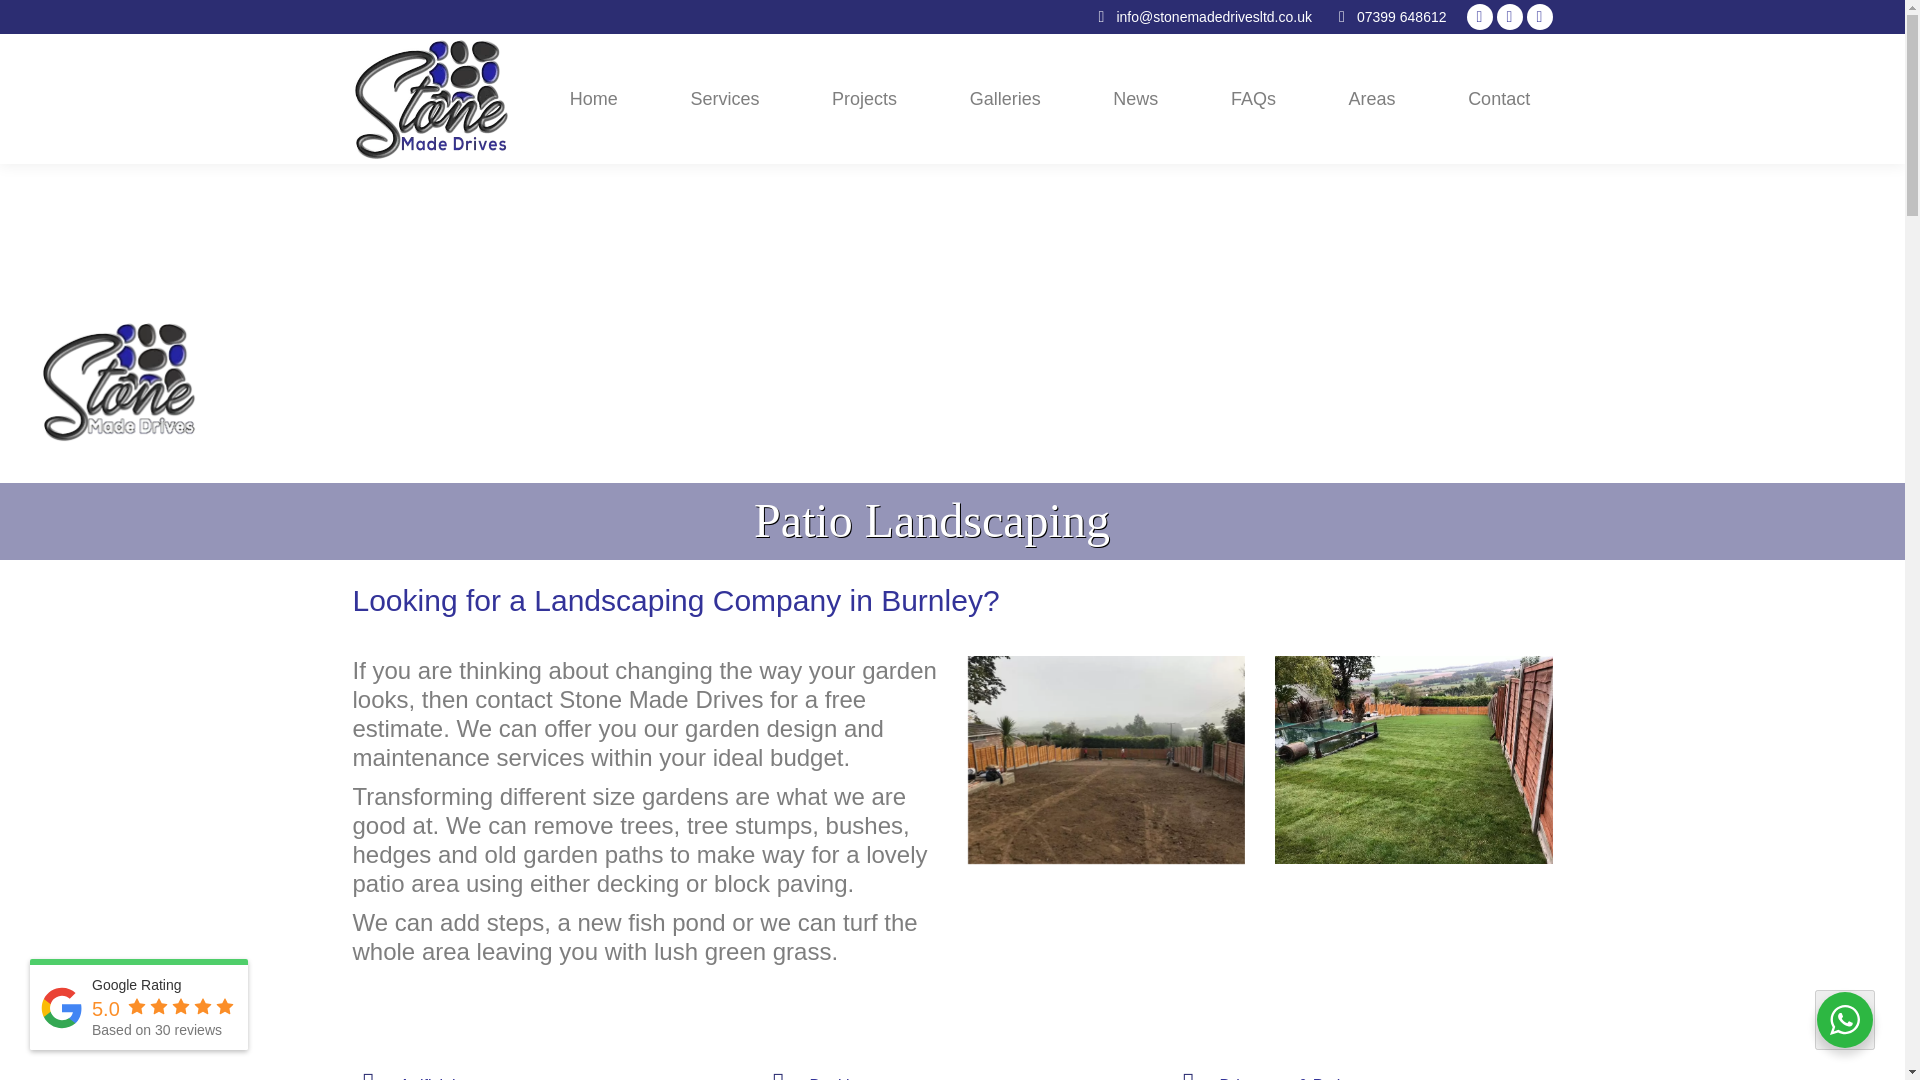  What do you see at coordinates (1508, 17) in the screenshot?
I see `X page opens in new window` at bounding box center [1508, 17].